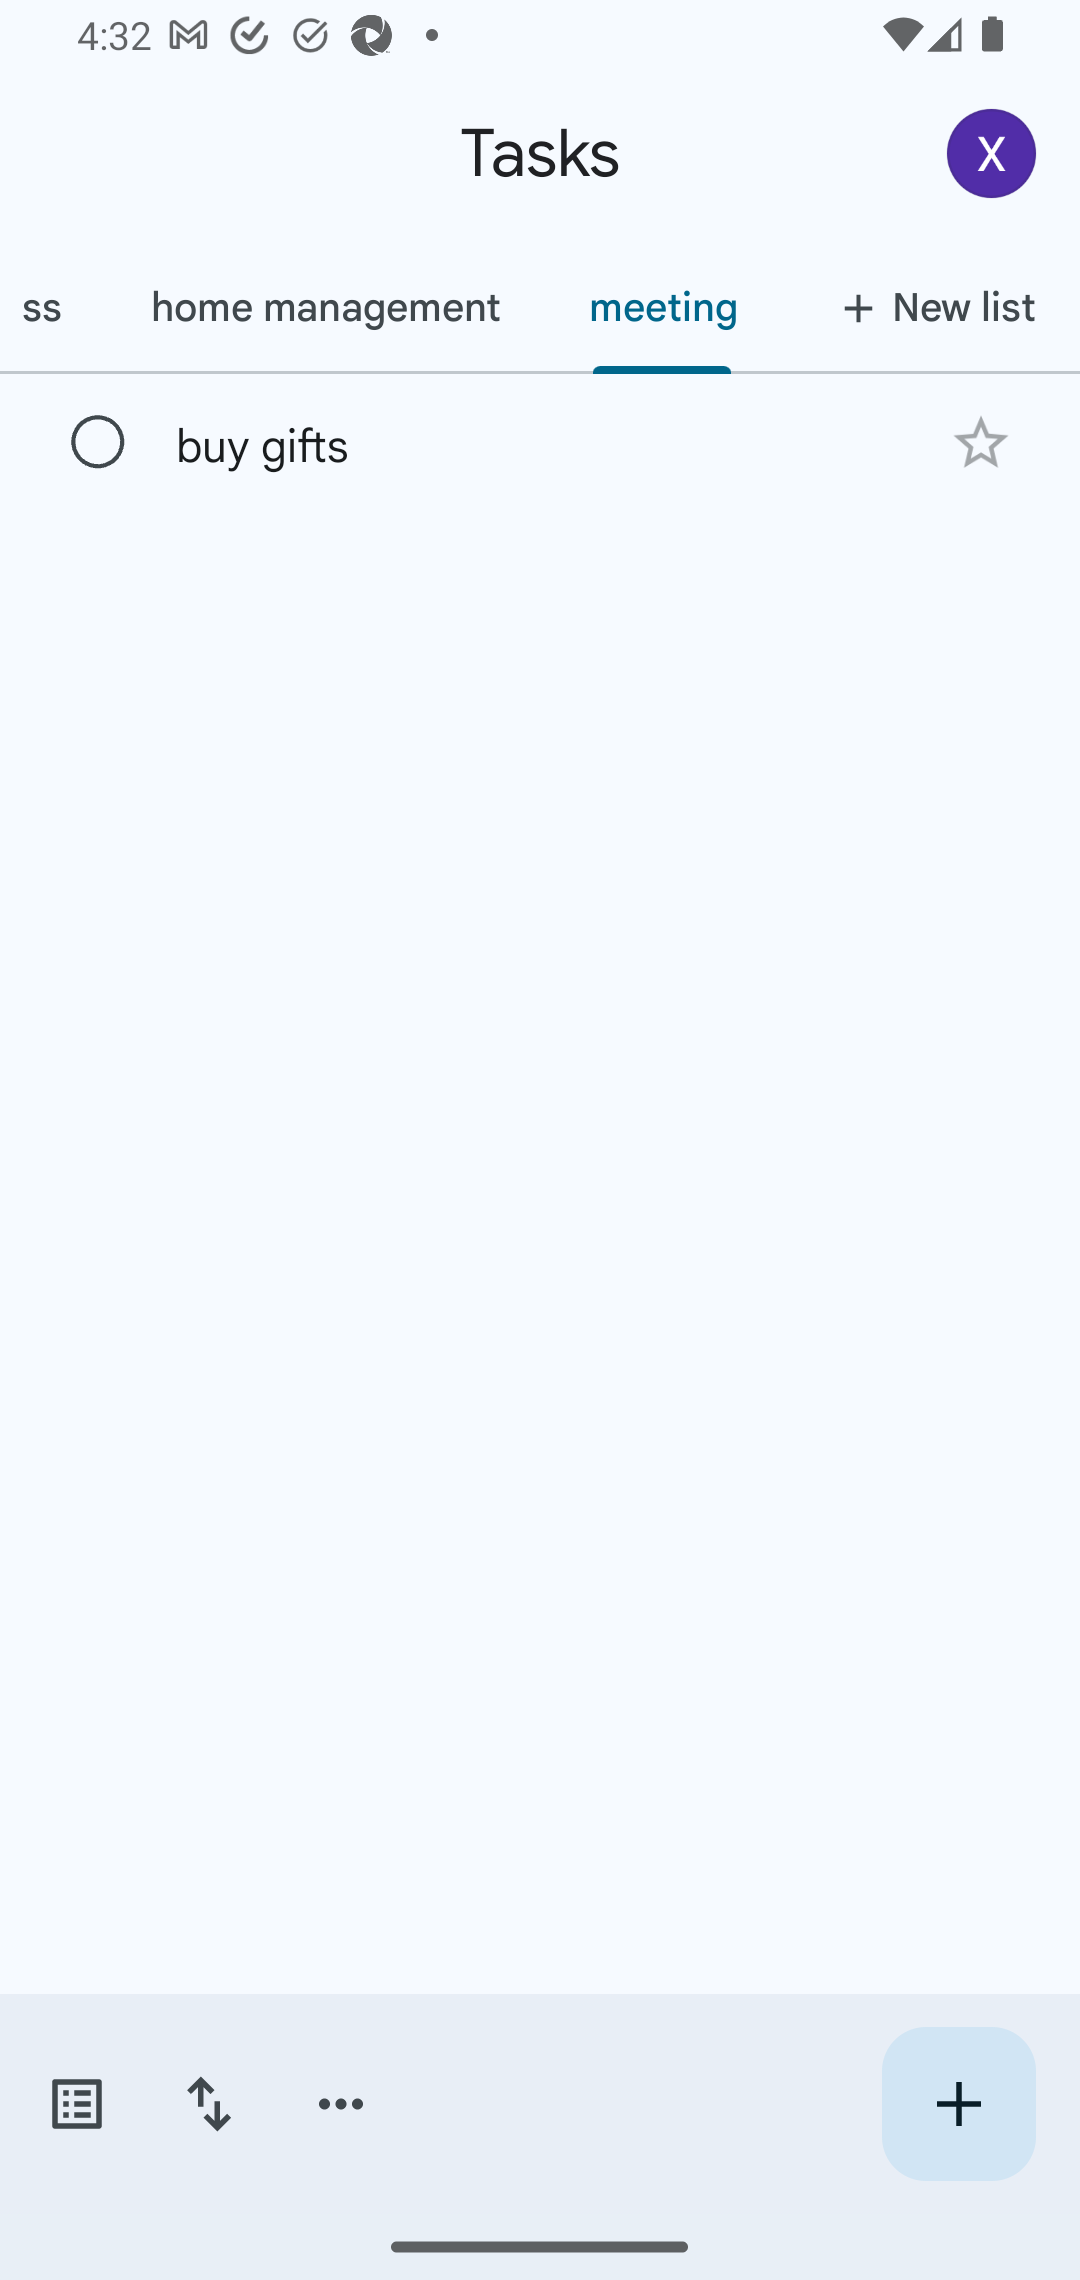  I want to click on buy gifts buy gifts Add star Mark as complete, so click(540, 440).